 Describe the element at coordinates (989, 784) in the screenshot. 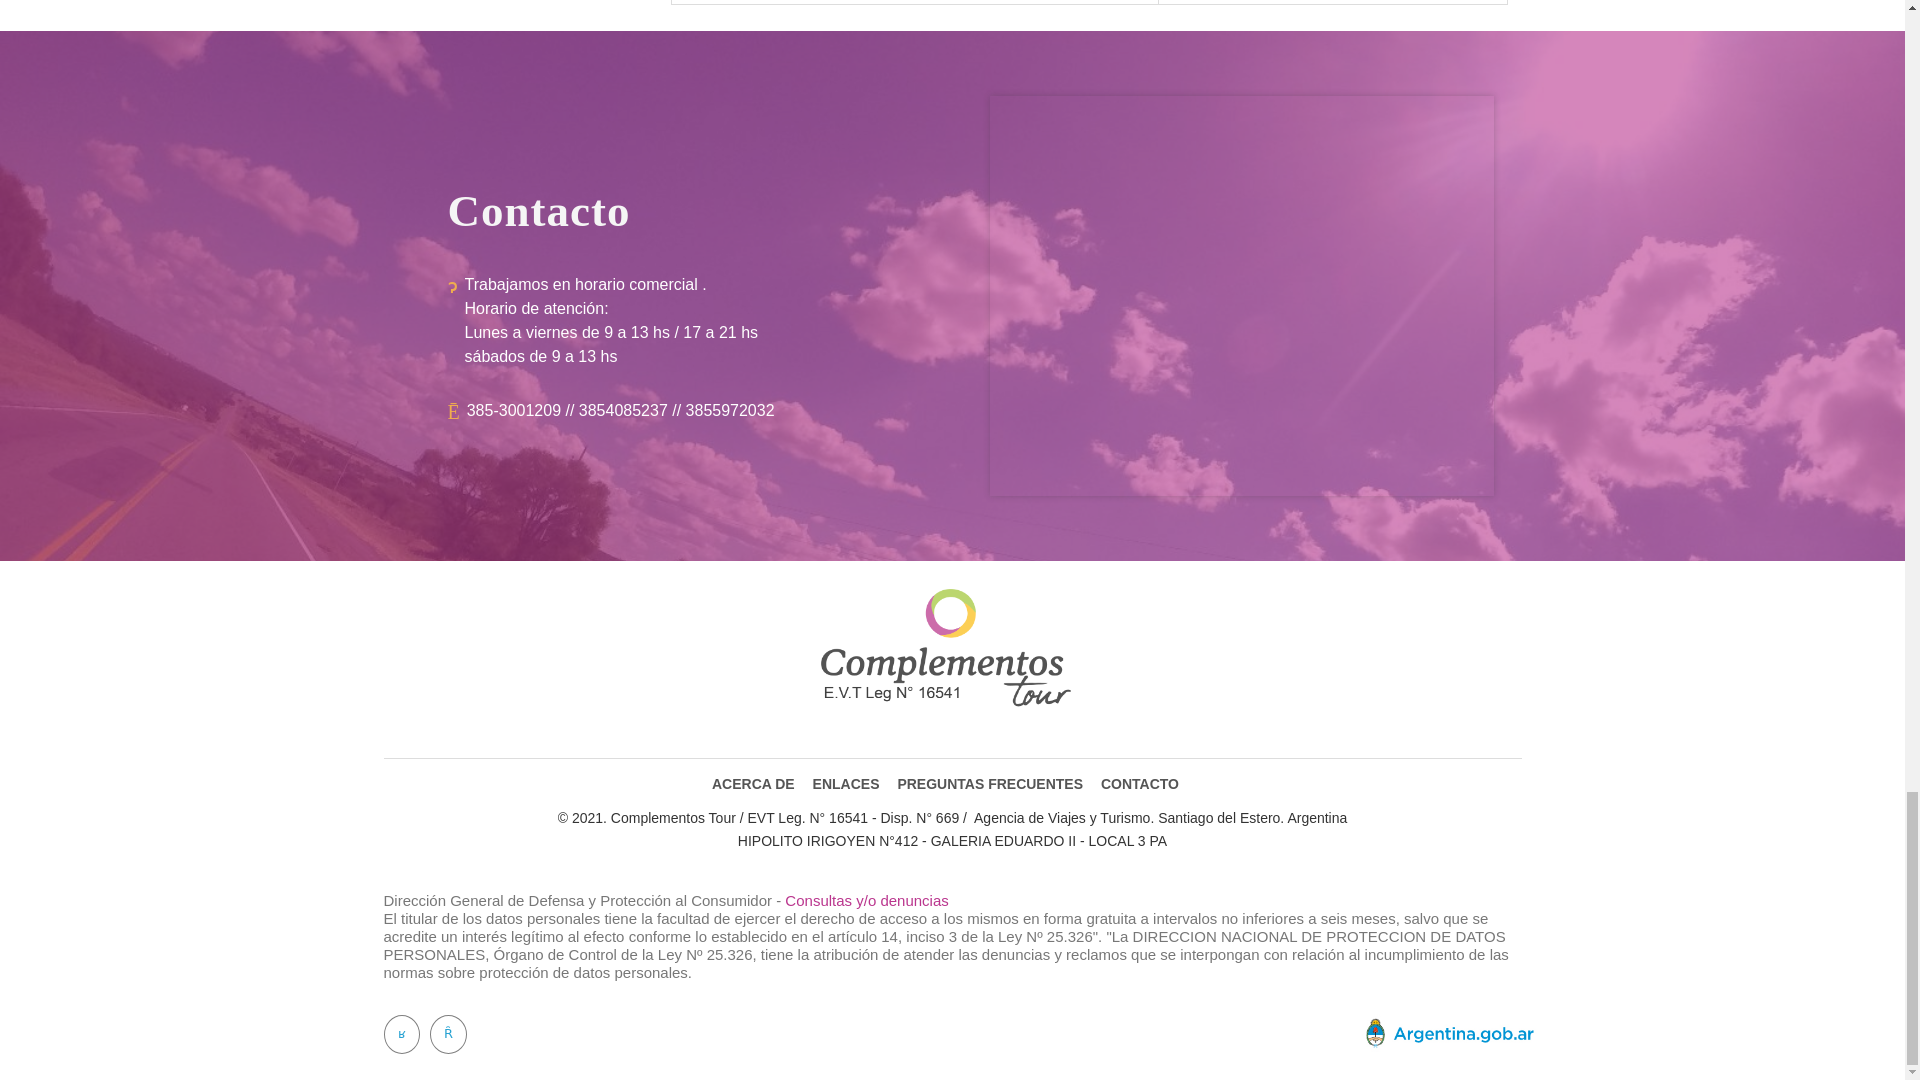

I see `PREGUNTAS FRECUENTES` at that location.